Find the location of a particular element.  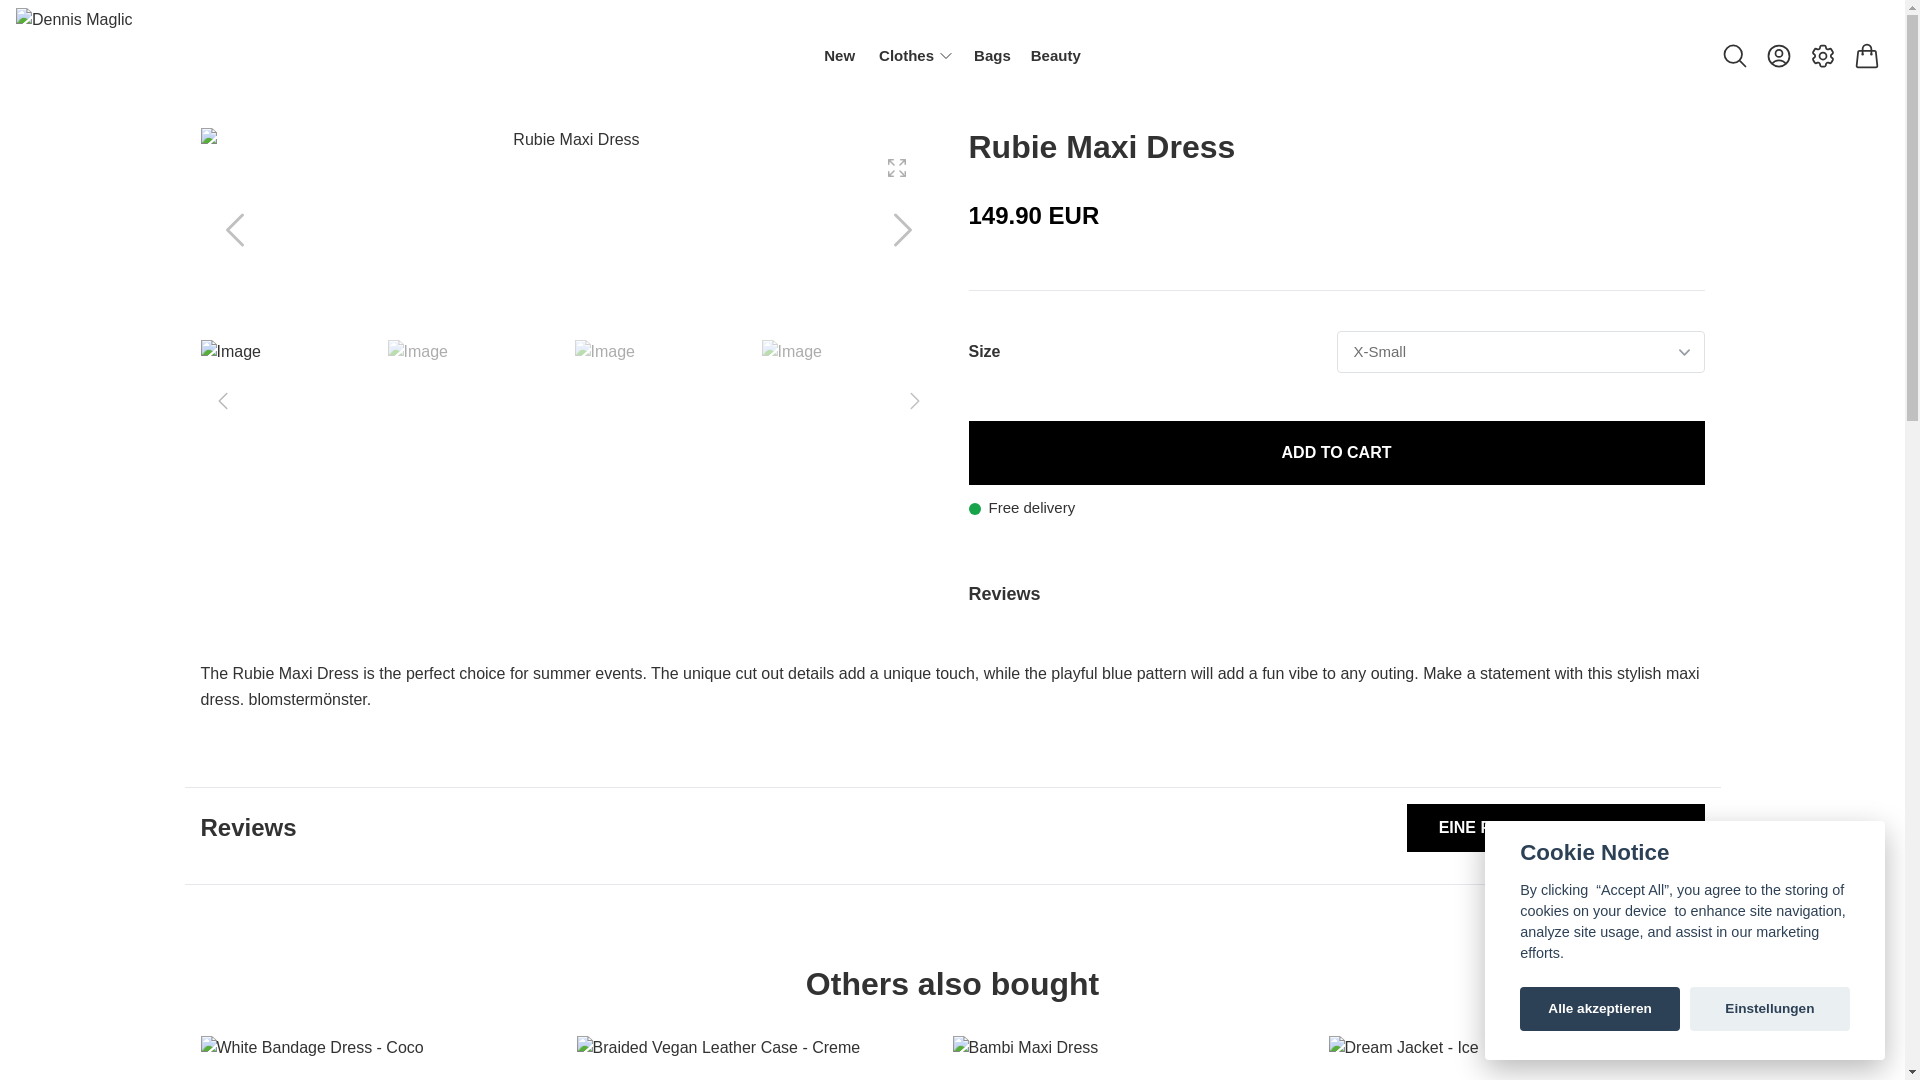

Beauty is located at coordinates (1056, 55).